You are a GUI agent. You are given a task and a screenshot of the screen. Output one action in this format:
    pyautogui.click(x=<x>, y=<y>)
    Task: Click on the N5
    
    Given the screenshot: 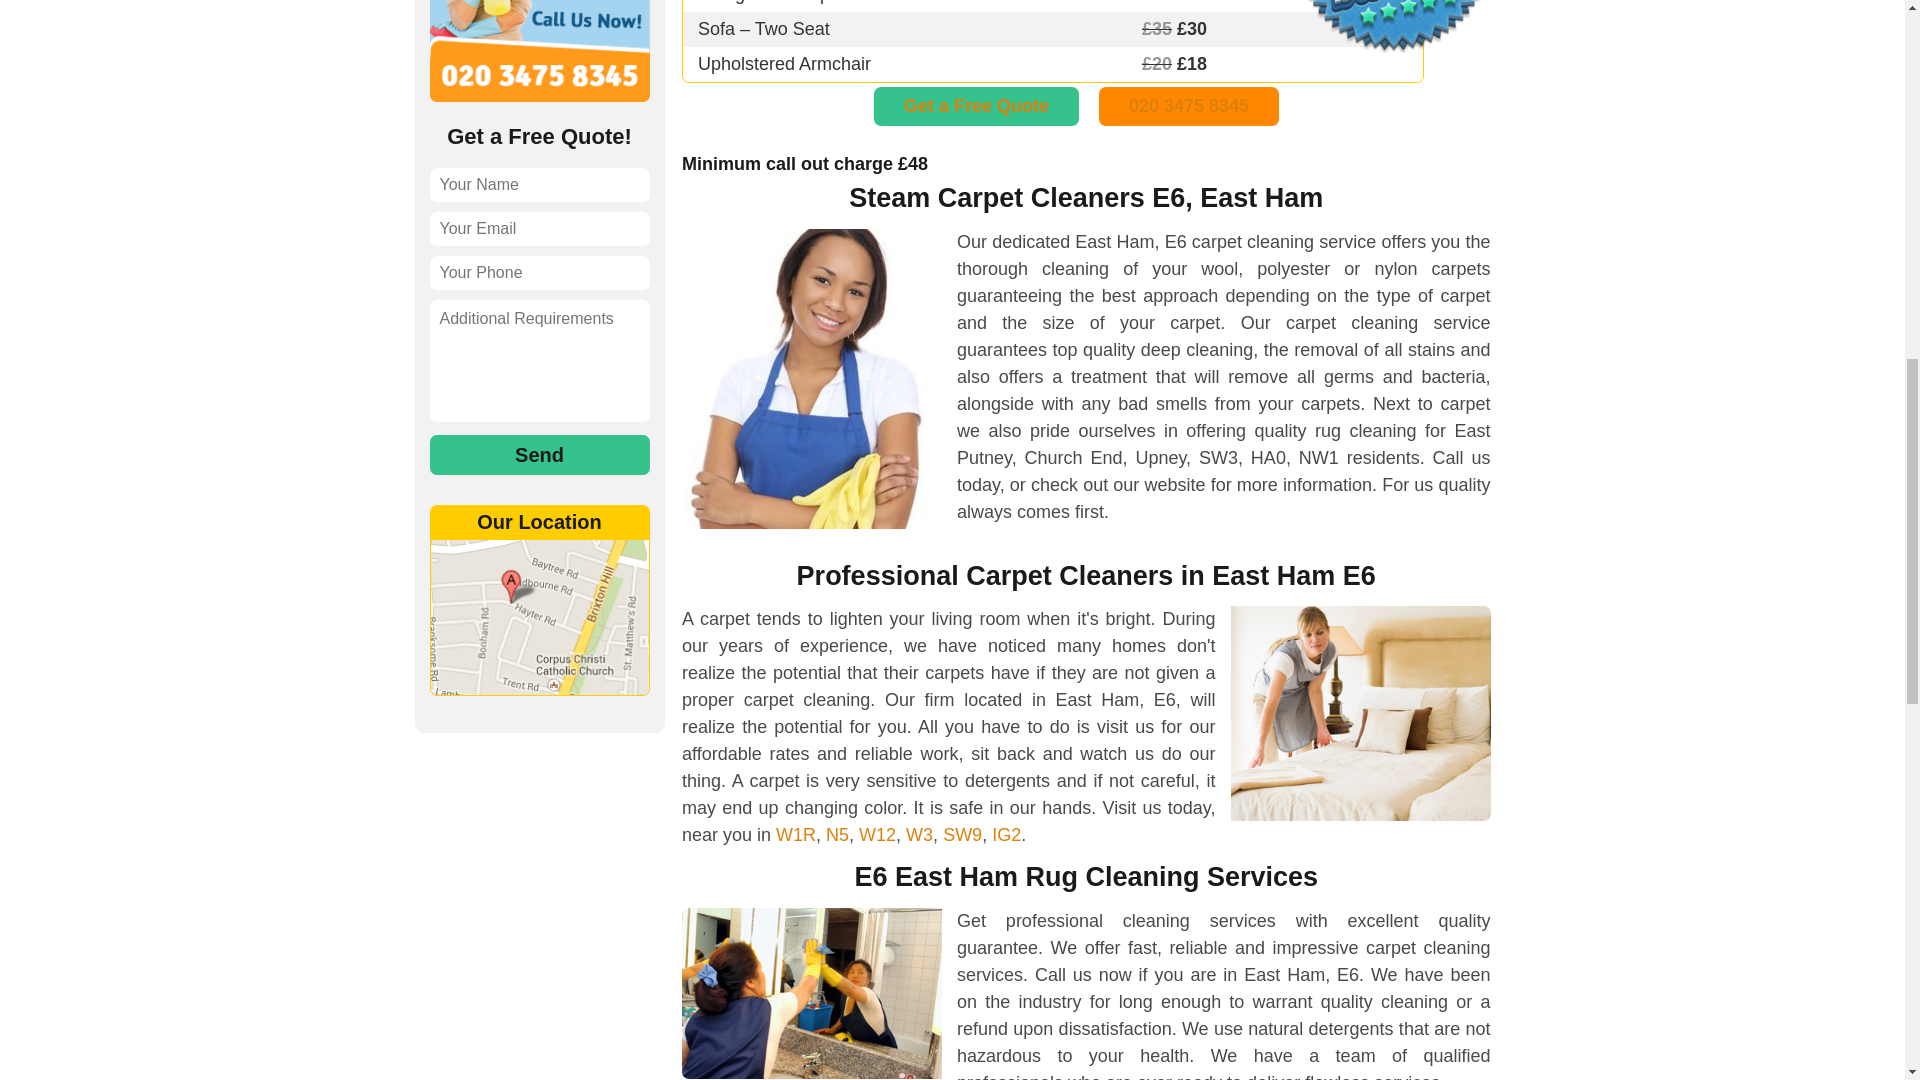 What is the action you would take?
    pyautogui.click(x=836, y=834)
    